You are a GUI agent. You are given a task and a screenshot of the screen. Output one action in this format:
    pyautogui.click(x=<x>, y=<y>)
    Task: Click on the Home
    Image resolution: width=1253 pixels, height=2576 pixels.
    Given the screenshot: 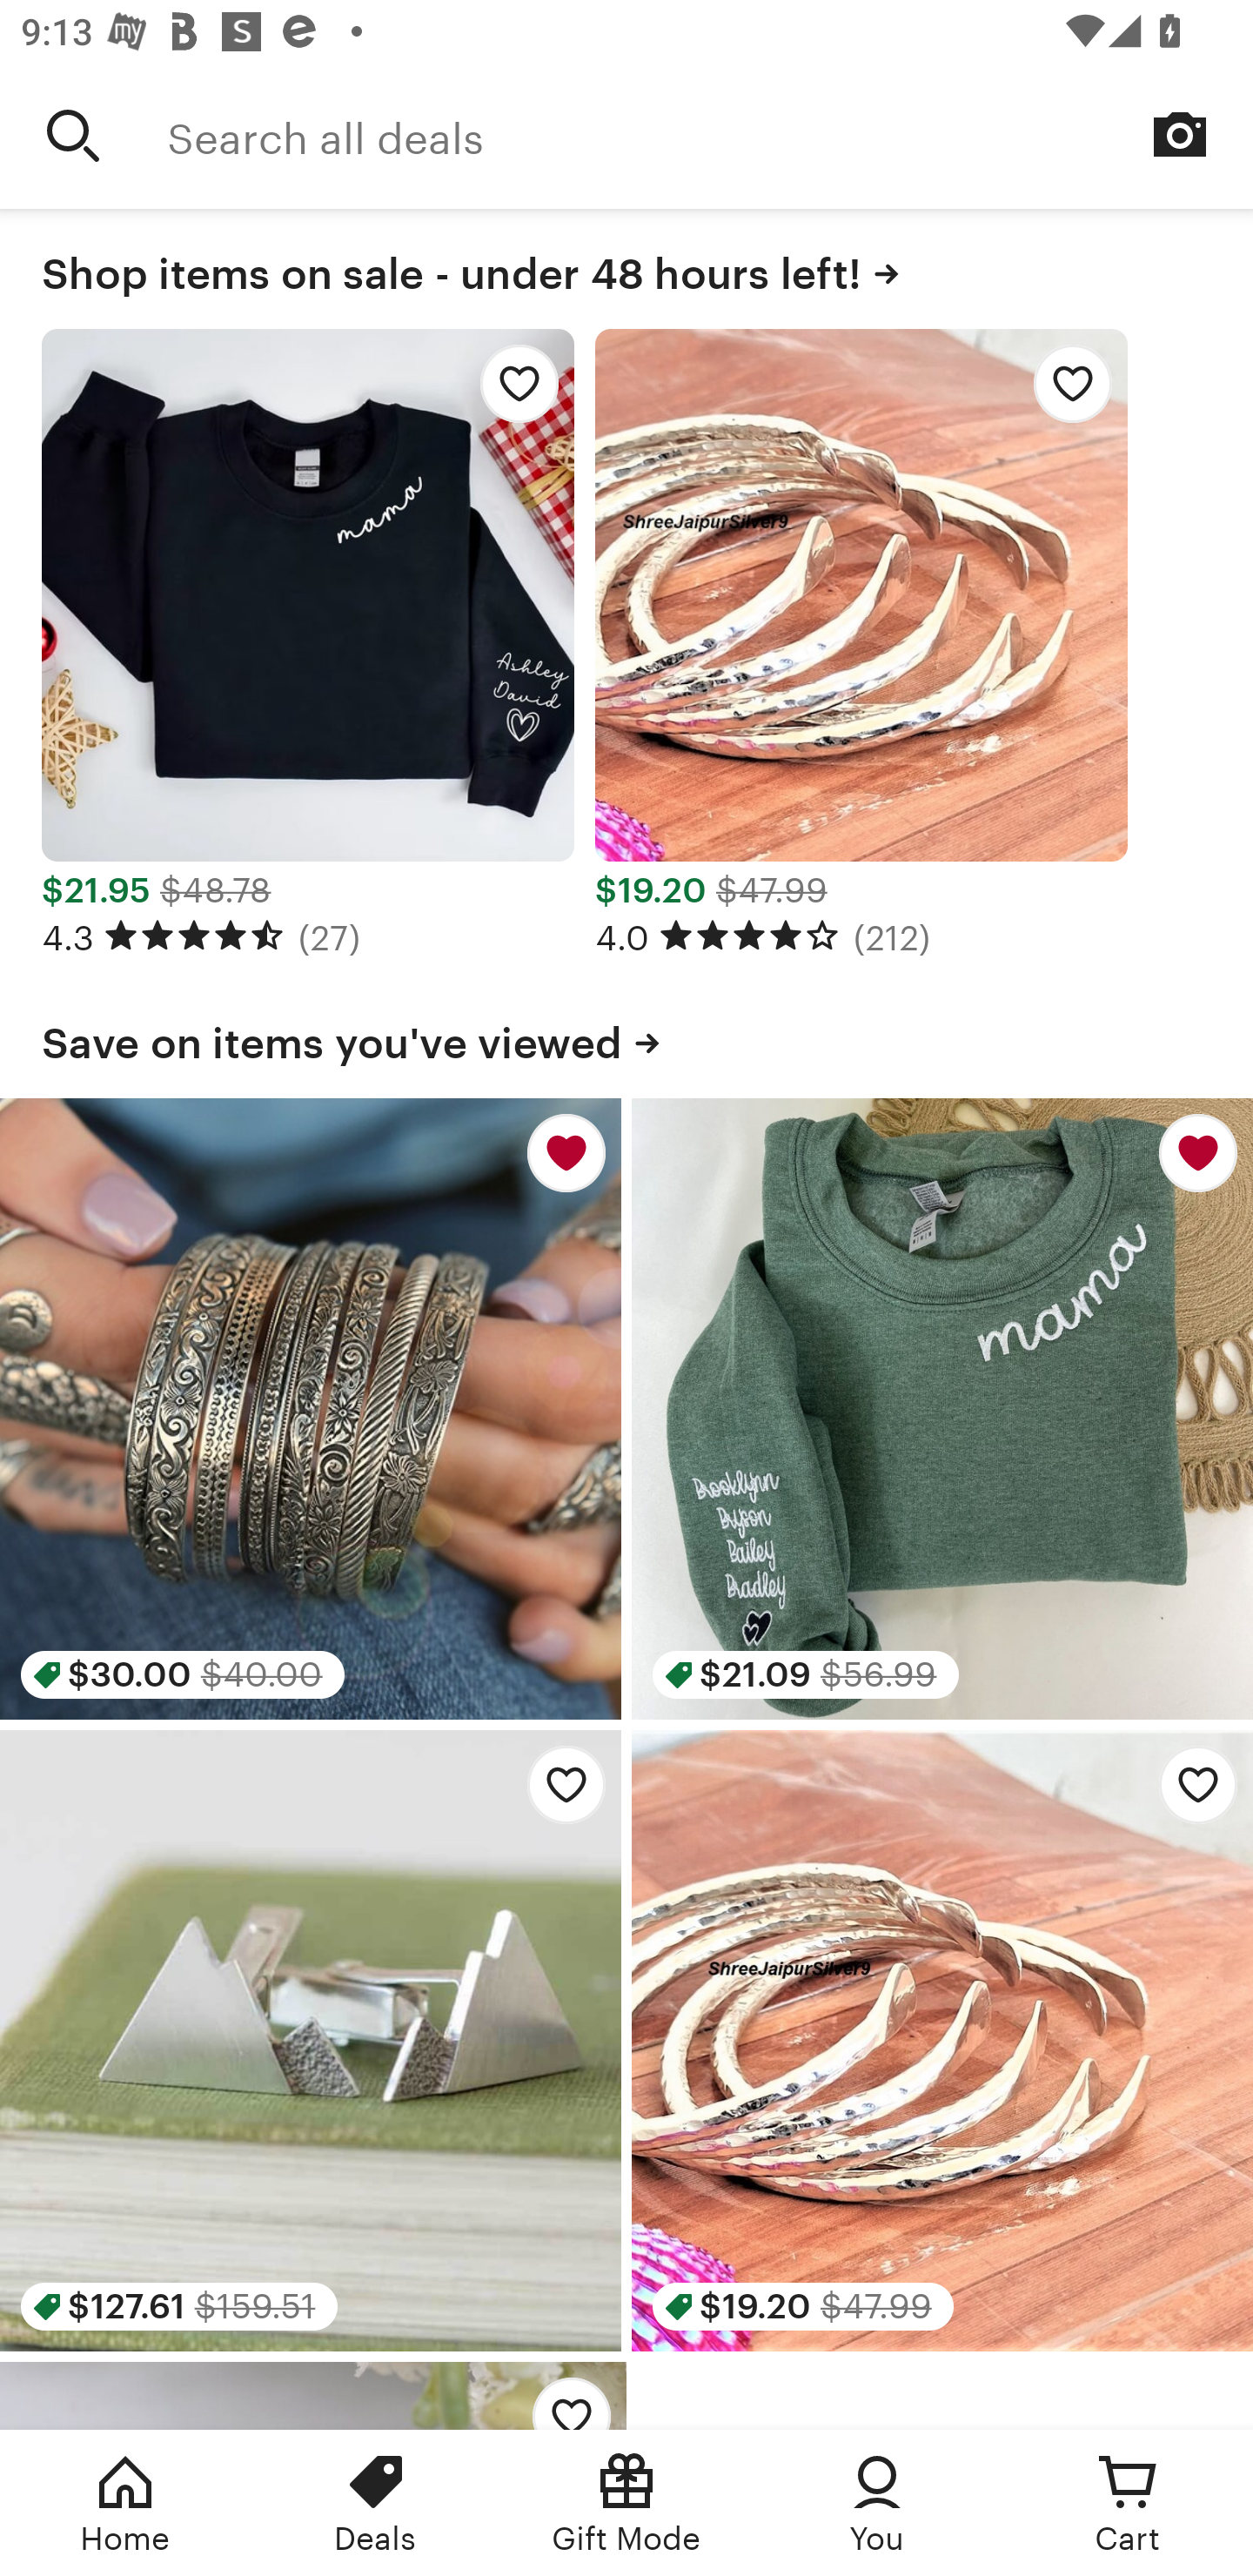 What is the action you would take?
    pyautogui.click(x=125, y=2503)
    